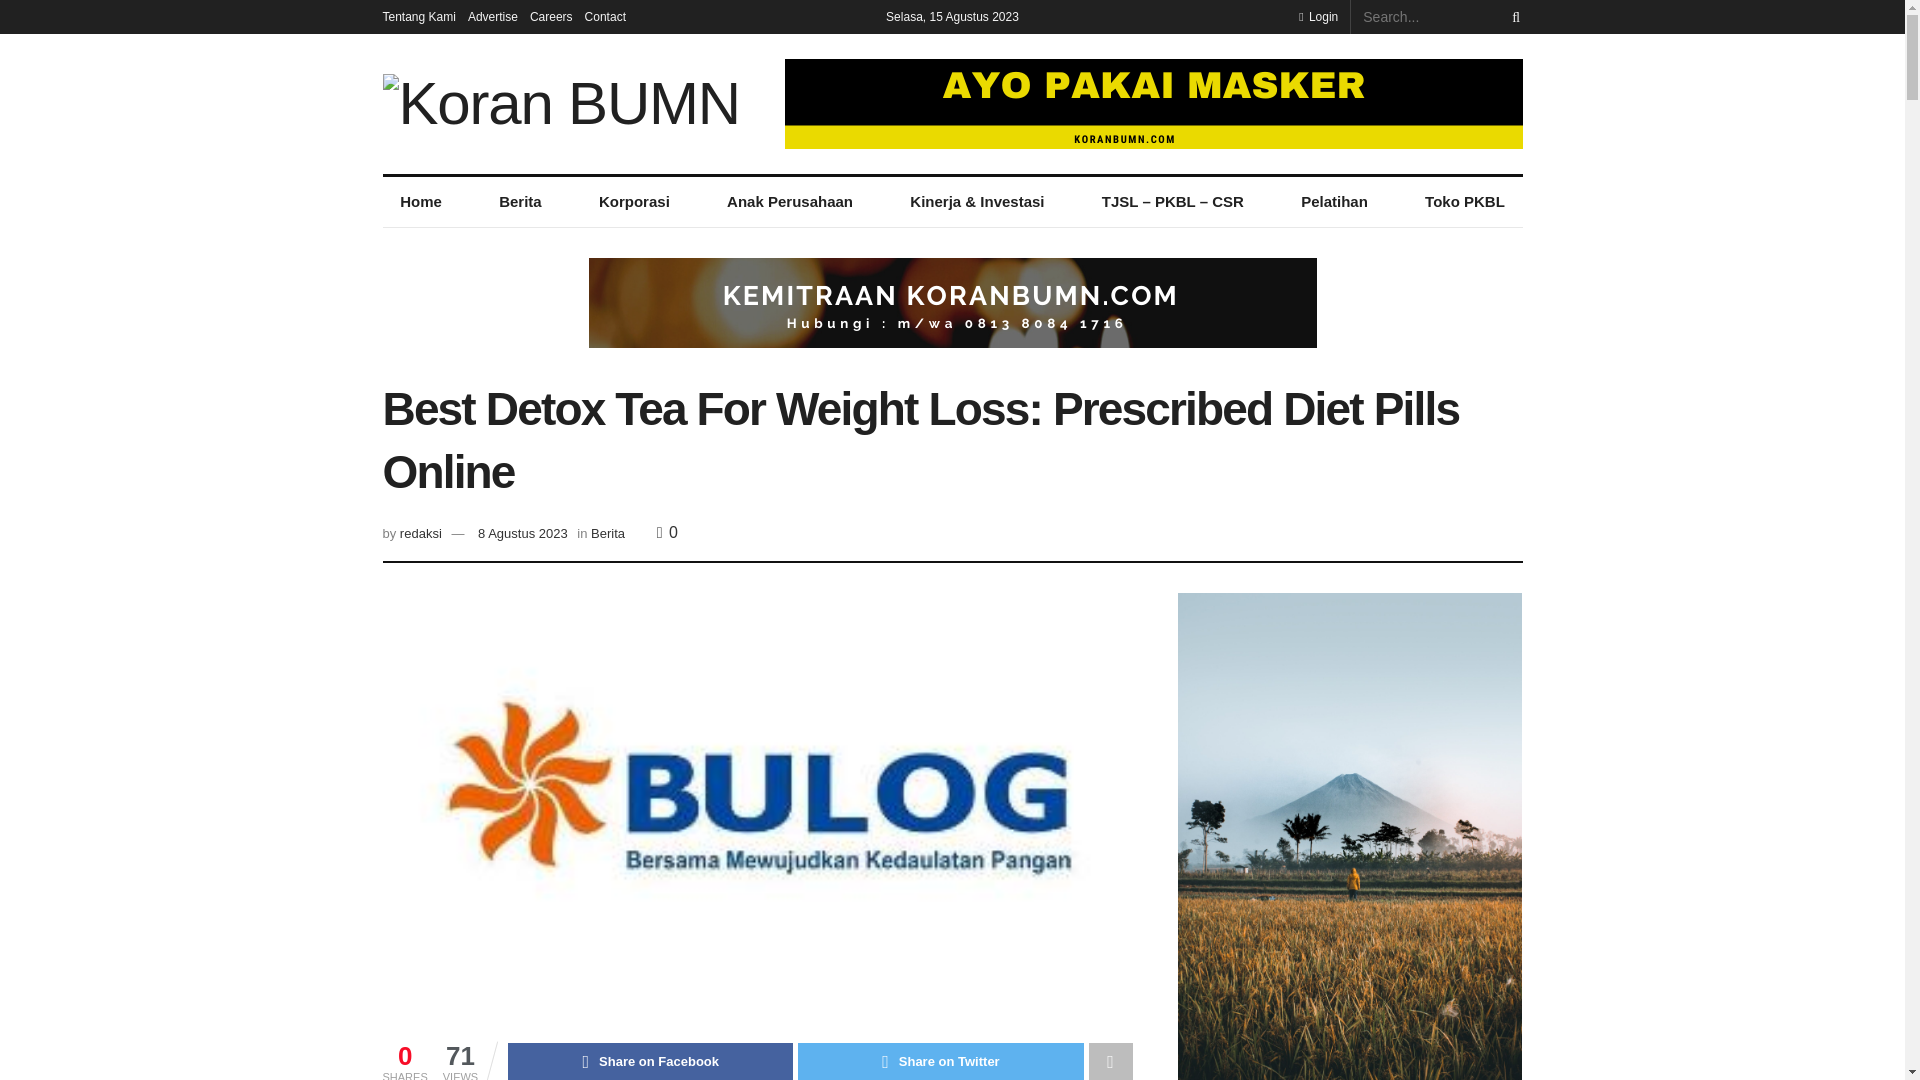 The width and height of the screenshot is (1920, 1080). What do you see at coordinates (608, 533) in the screenshot?
I see `Berita` at bounding box center [608, 533].